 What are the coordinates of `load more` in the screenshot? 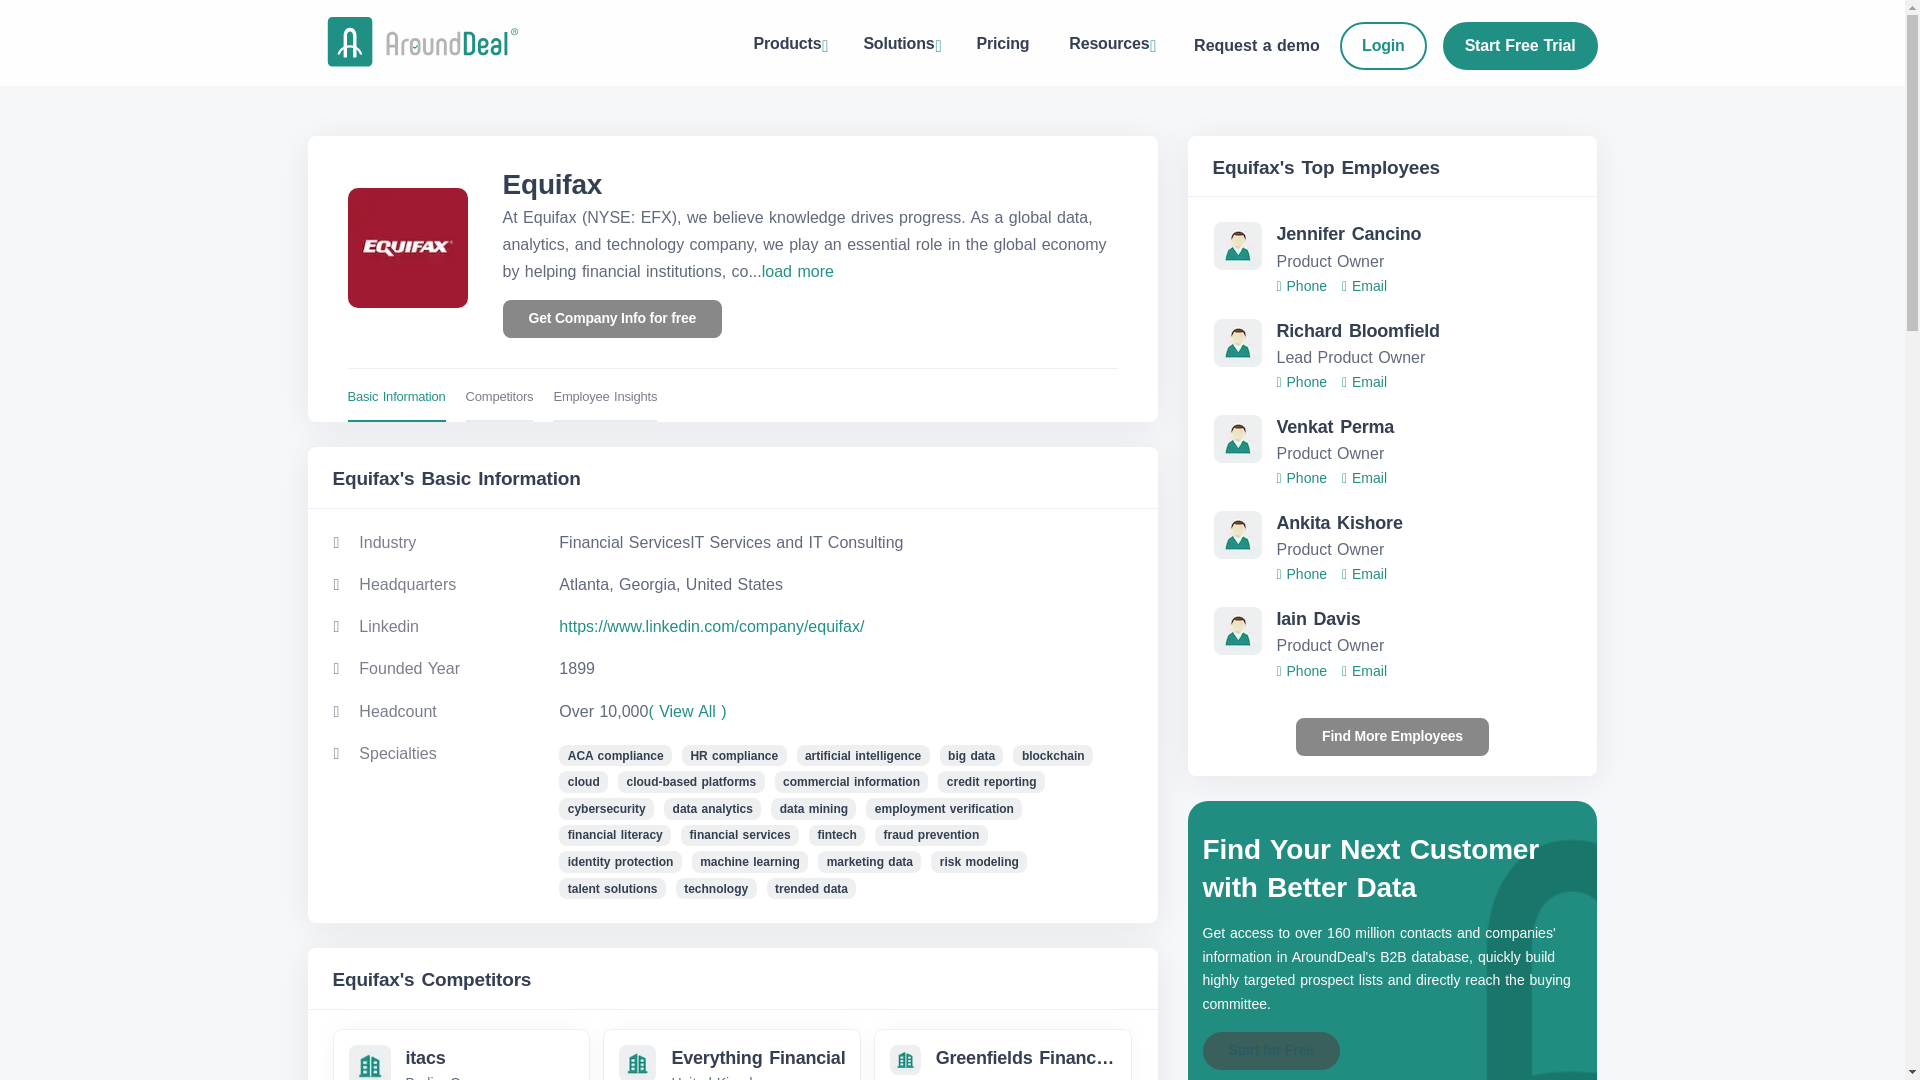 It's located at (396, 398).